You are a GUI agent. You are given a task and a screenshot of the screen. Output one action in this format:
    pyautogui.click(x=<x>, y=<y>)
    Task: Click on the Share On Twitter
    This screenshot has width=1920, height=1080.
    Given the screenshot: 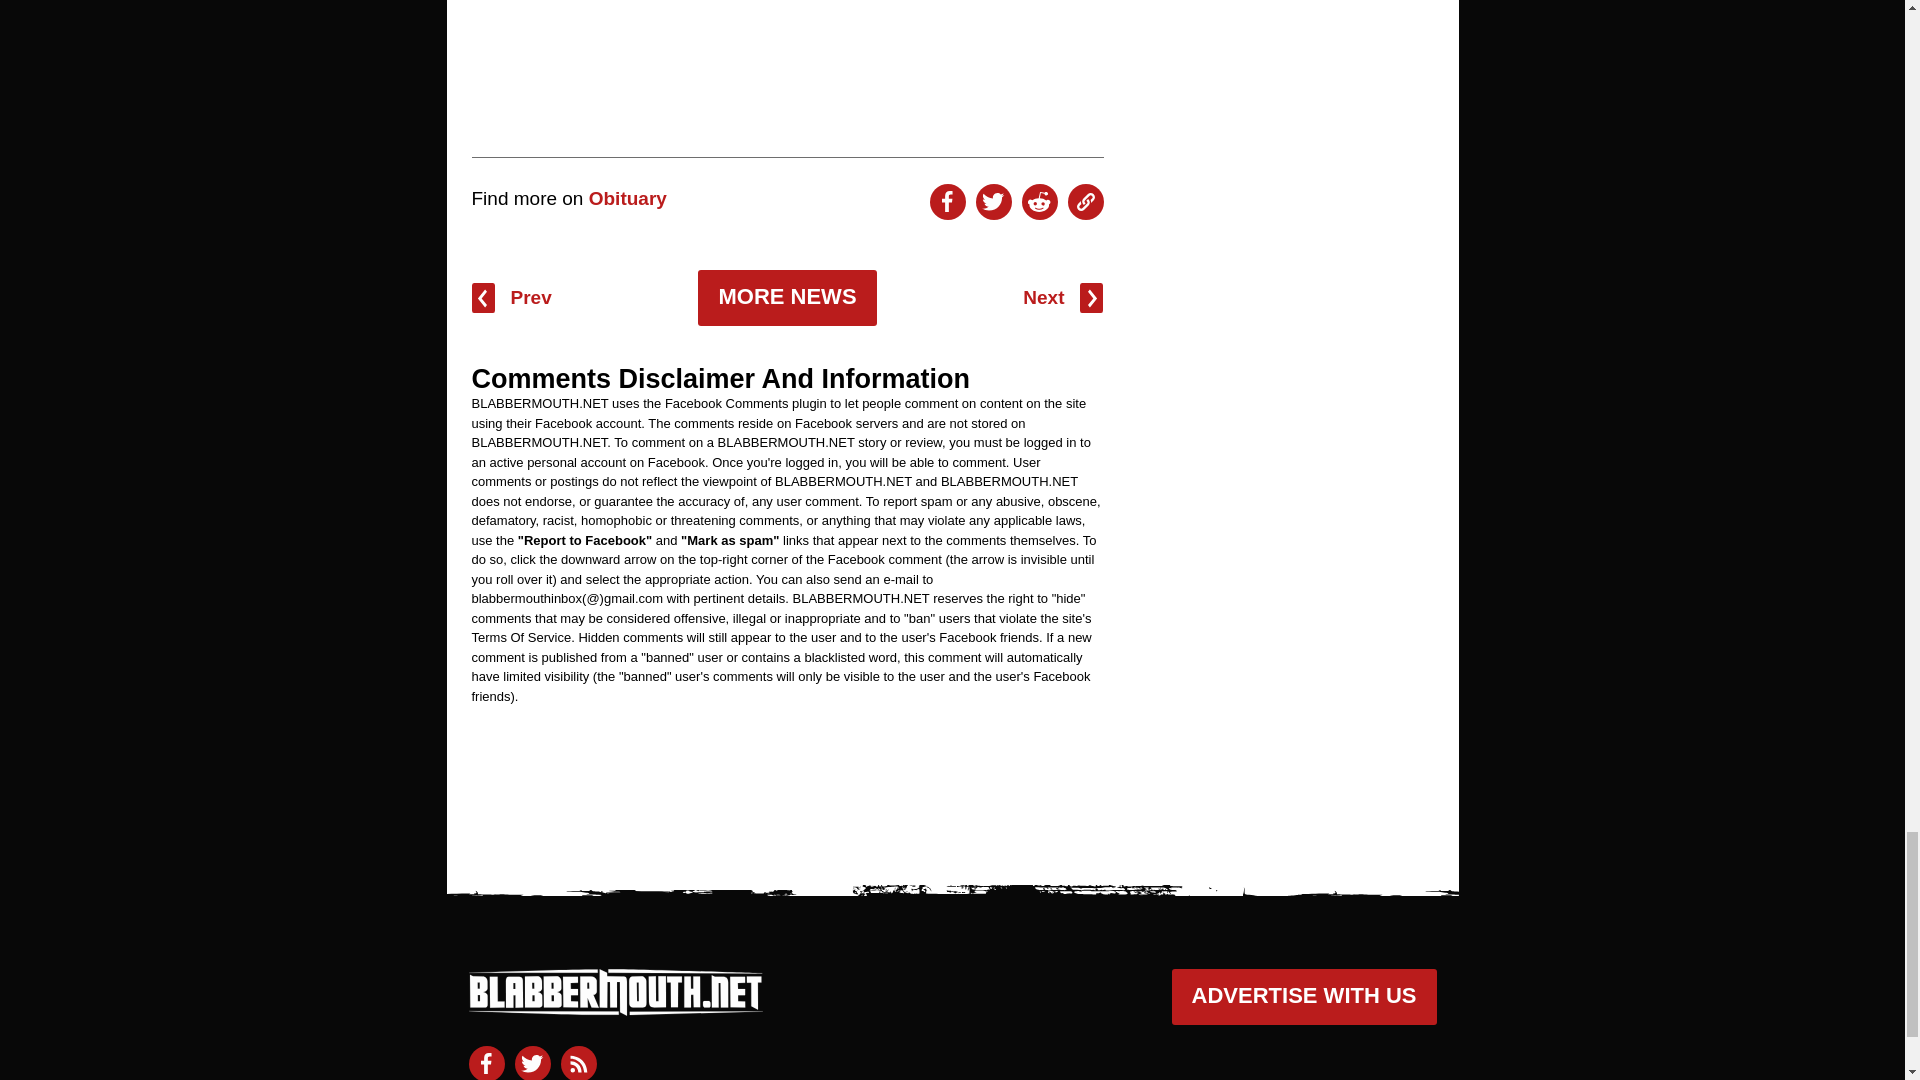 What is the action you would take?
    pyautogui.click(x=993, y=202)
    